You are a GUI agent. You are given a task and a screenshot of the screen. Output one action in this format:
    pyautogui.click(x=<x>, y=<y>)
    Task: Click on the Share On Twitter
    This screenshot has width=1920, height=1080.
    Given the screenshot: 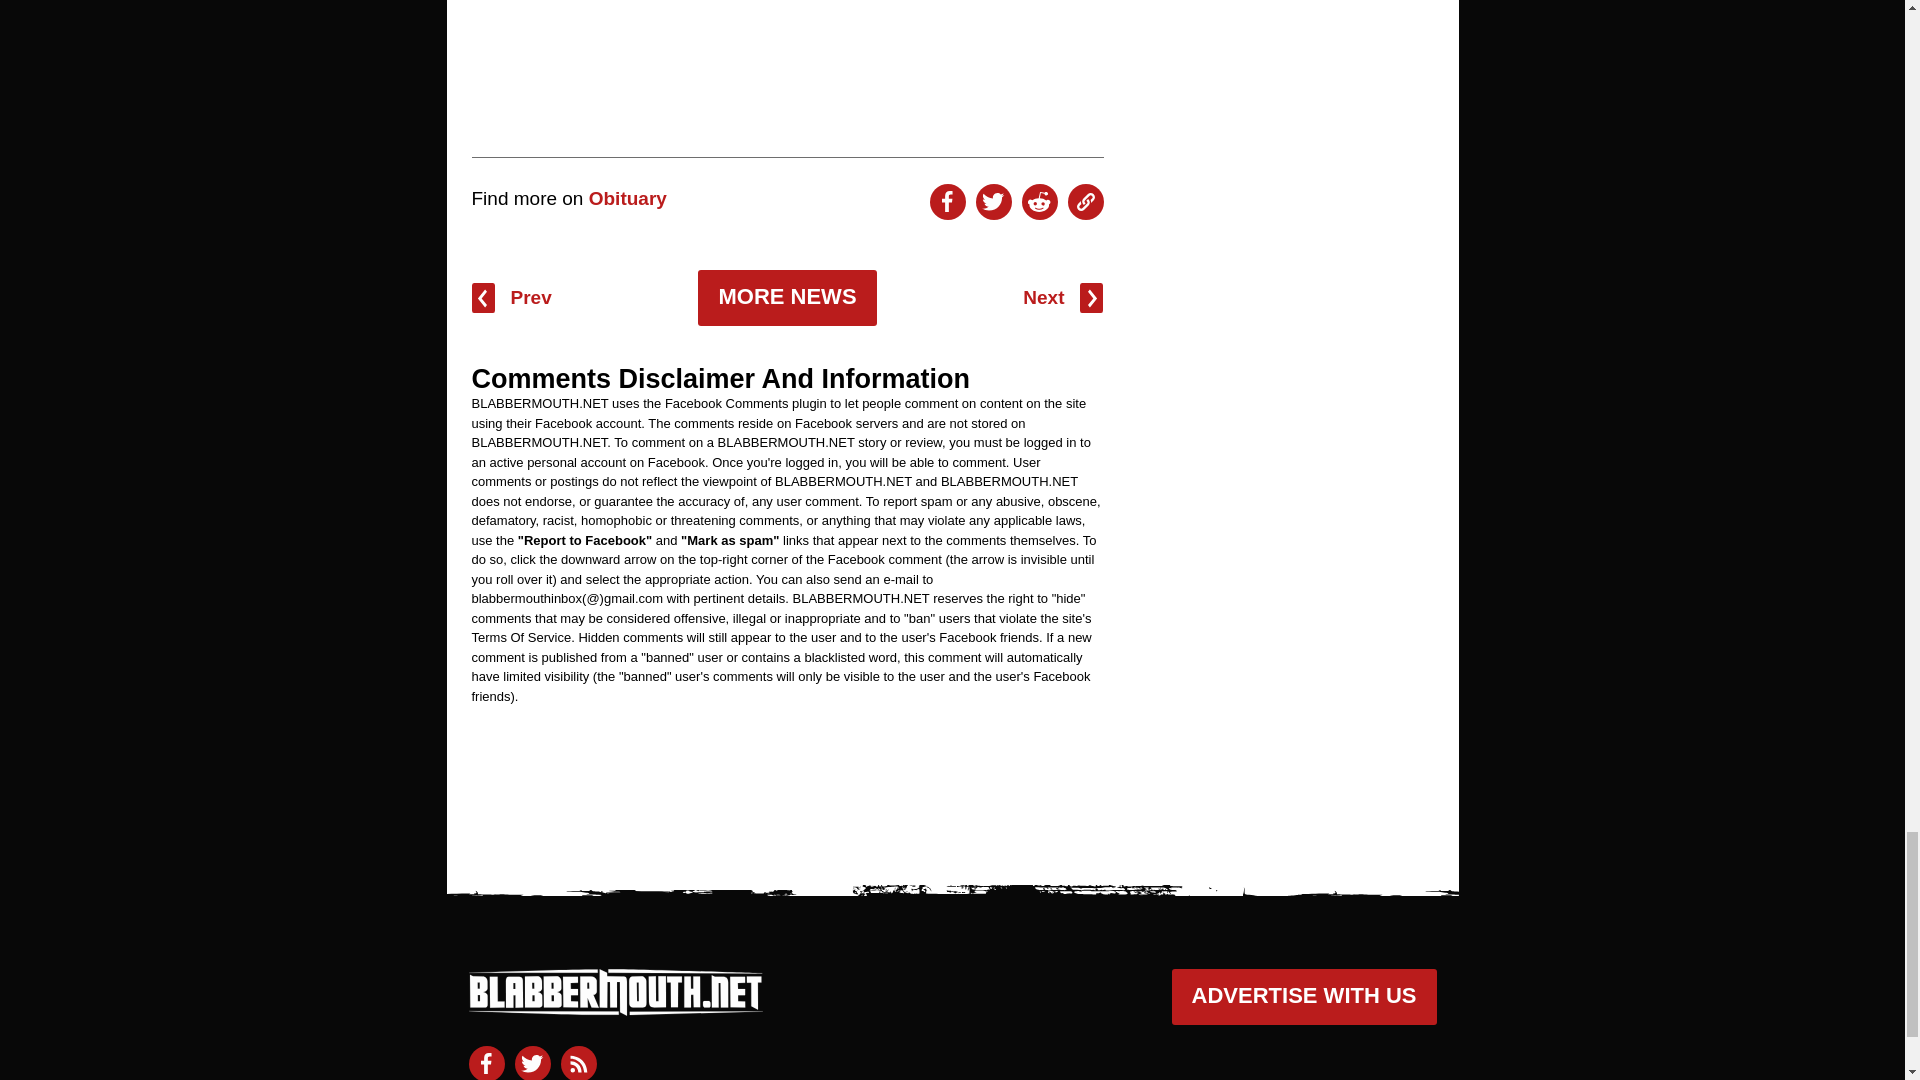 What is the action you would take?
    pyautogui.click(x=993, y=202)
    